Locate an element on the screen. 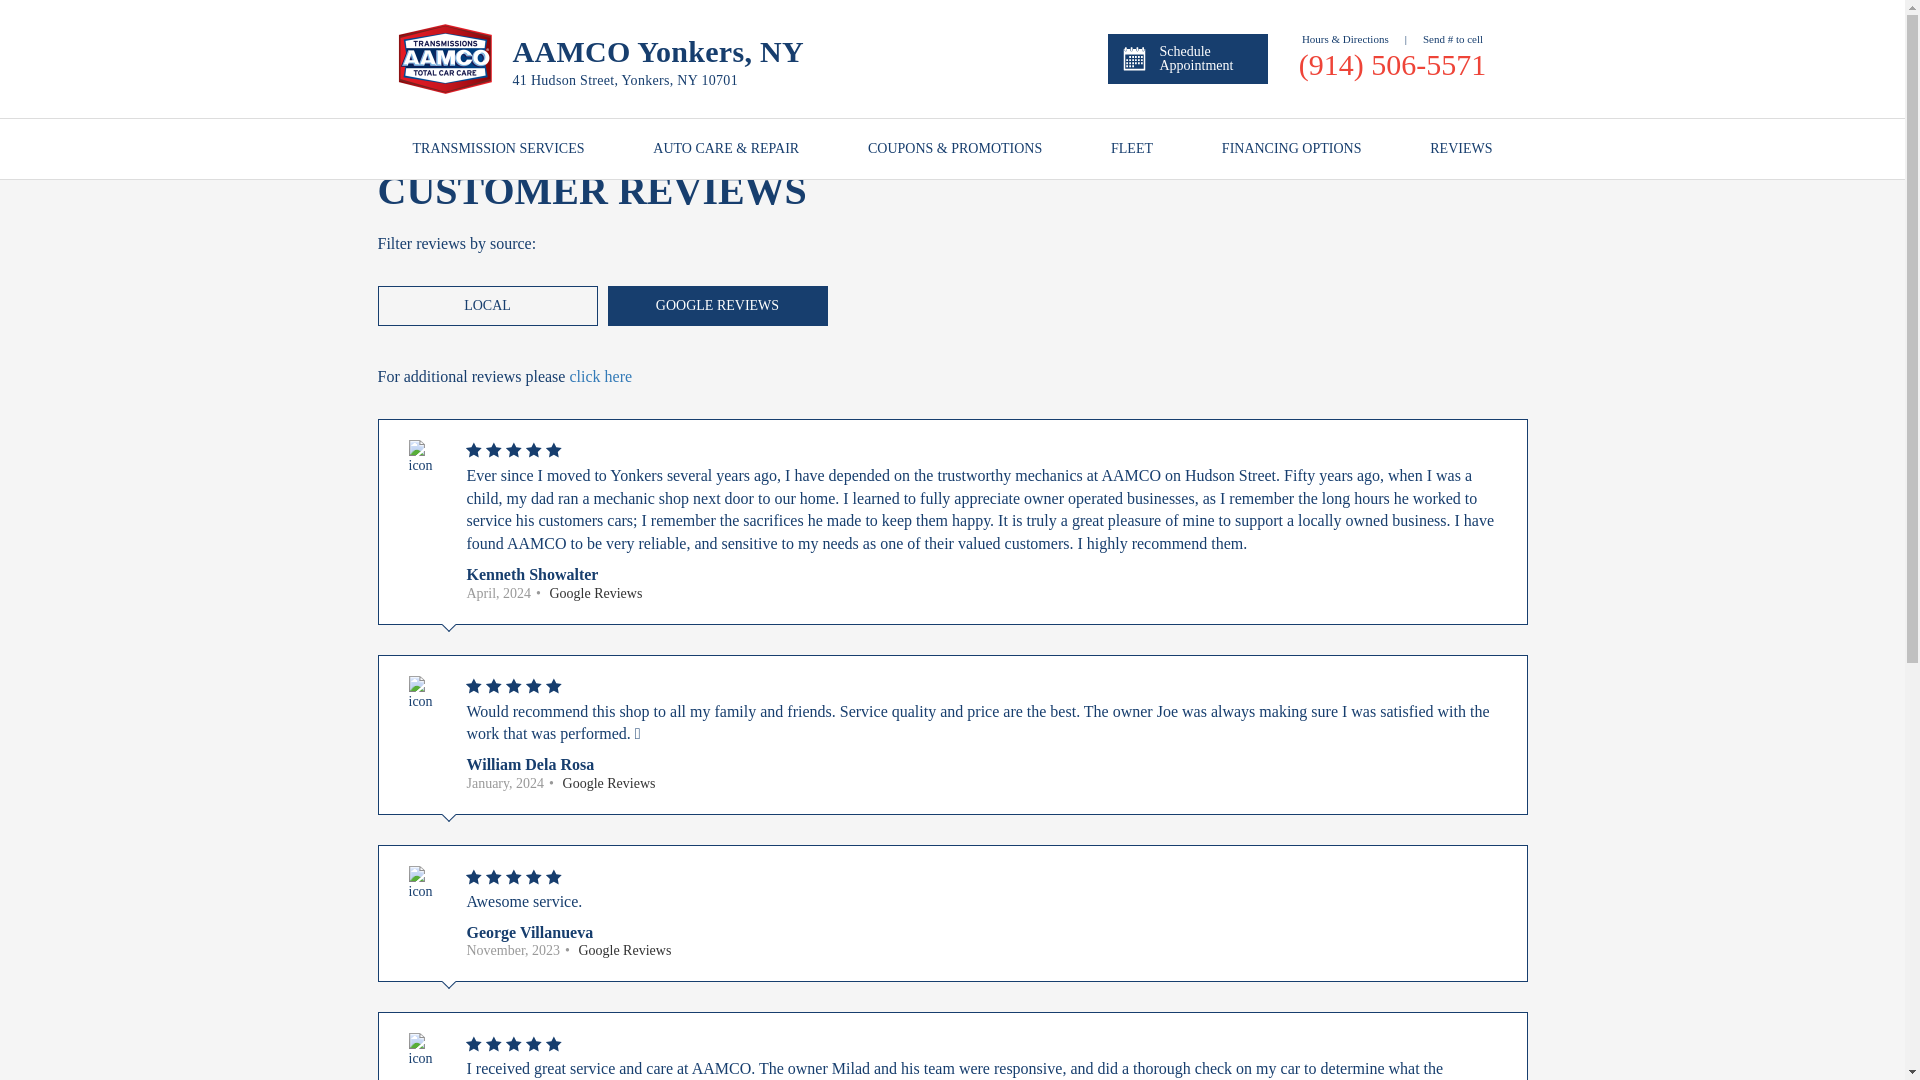  click here is located at coordinates (600, 376).